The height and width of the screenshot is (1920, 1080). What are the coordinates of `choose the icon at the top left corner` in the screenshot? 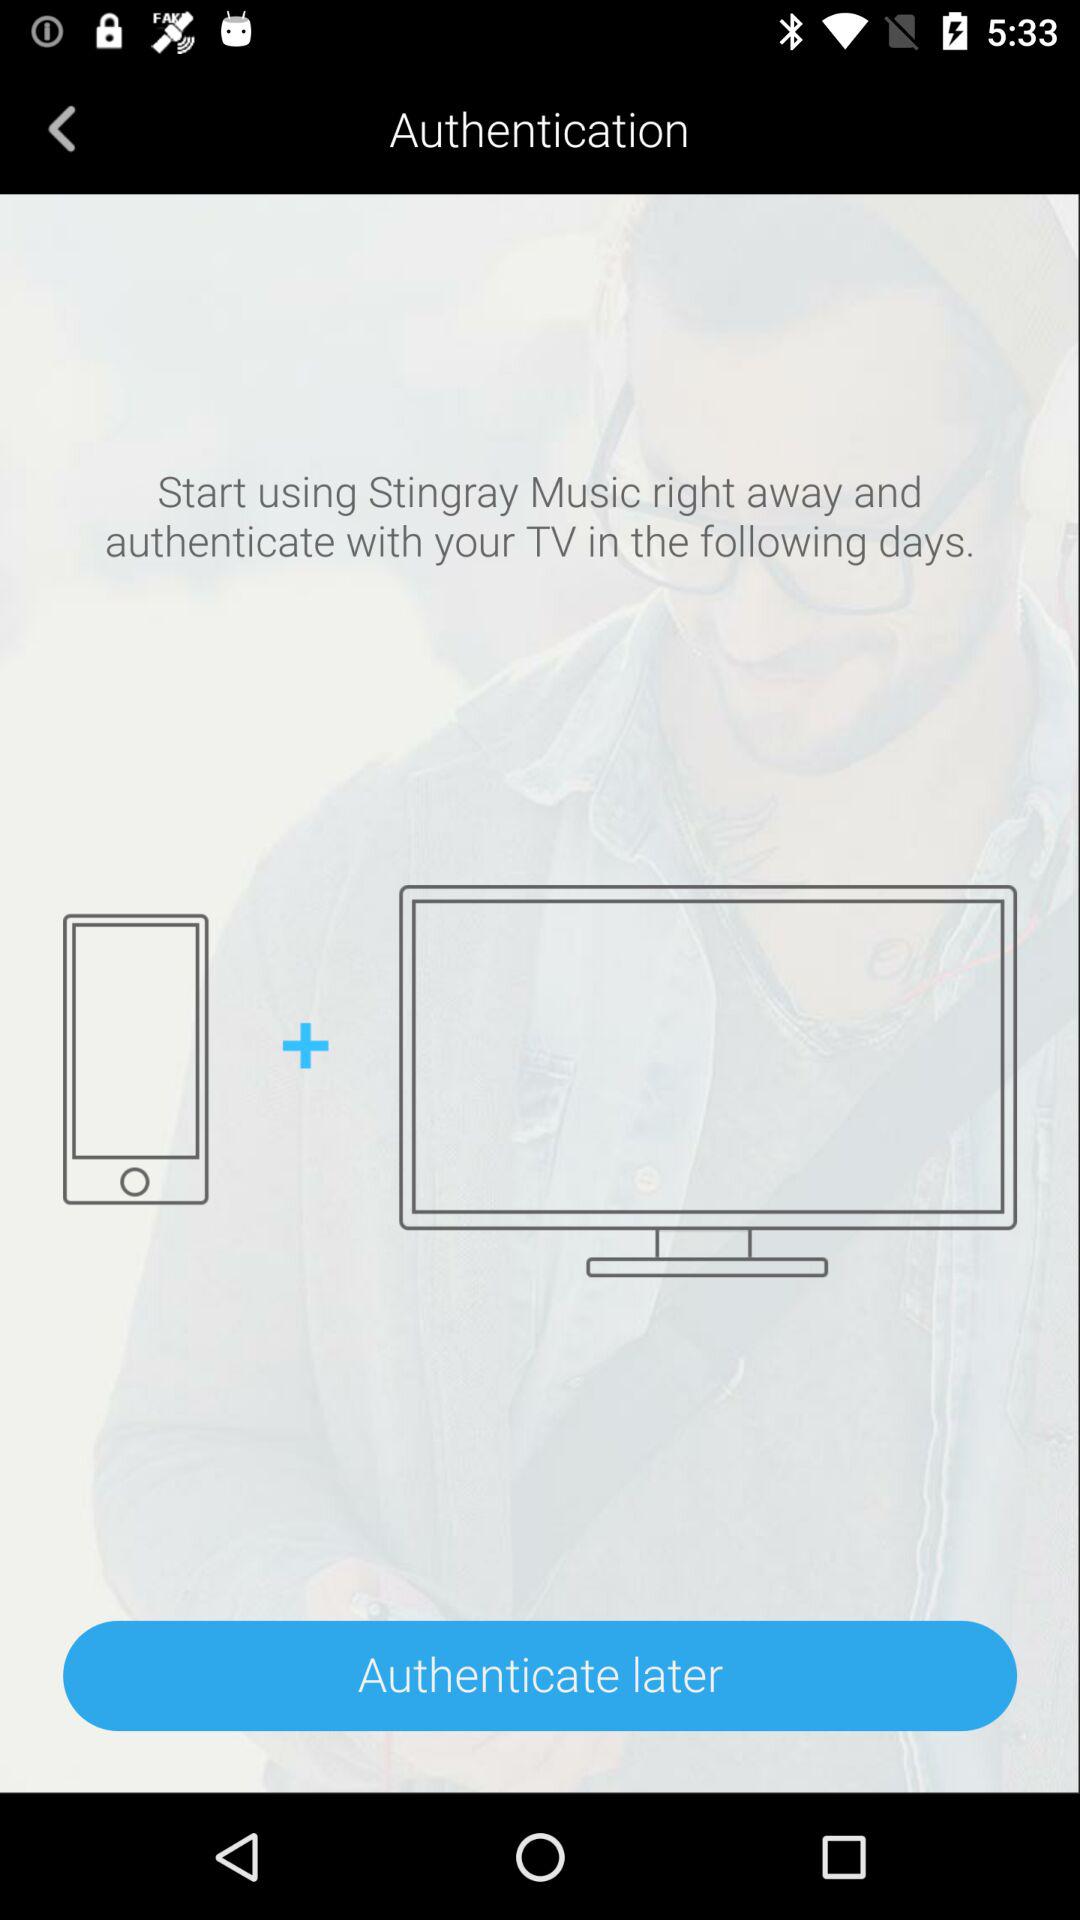 It's located at (62, 128).